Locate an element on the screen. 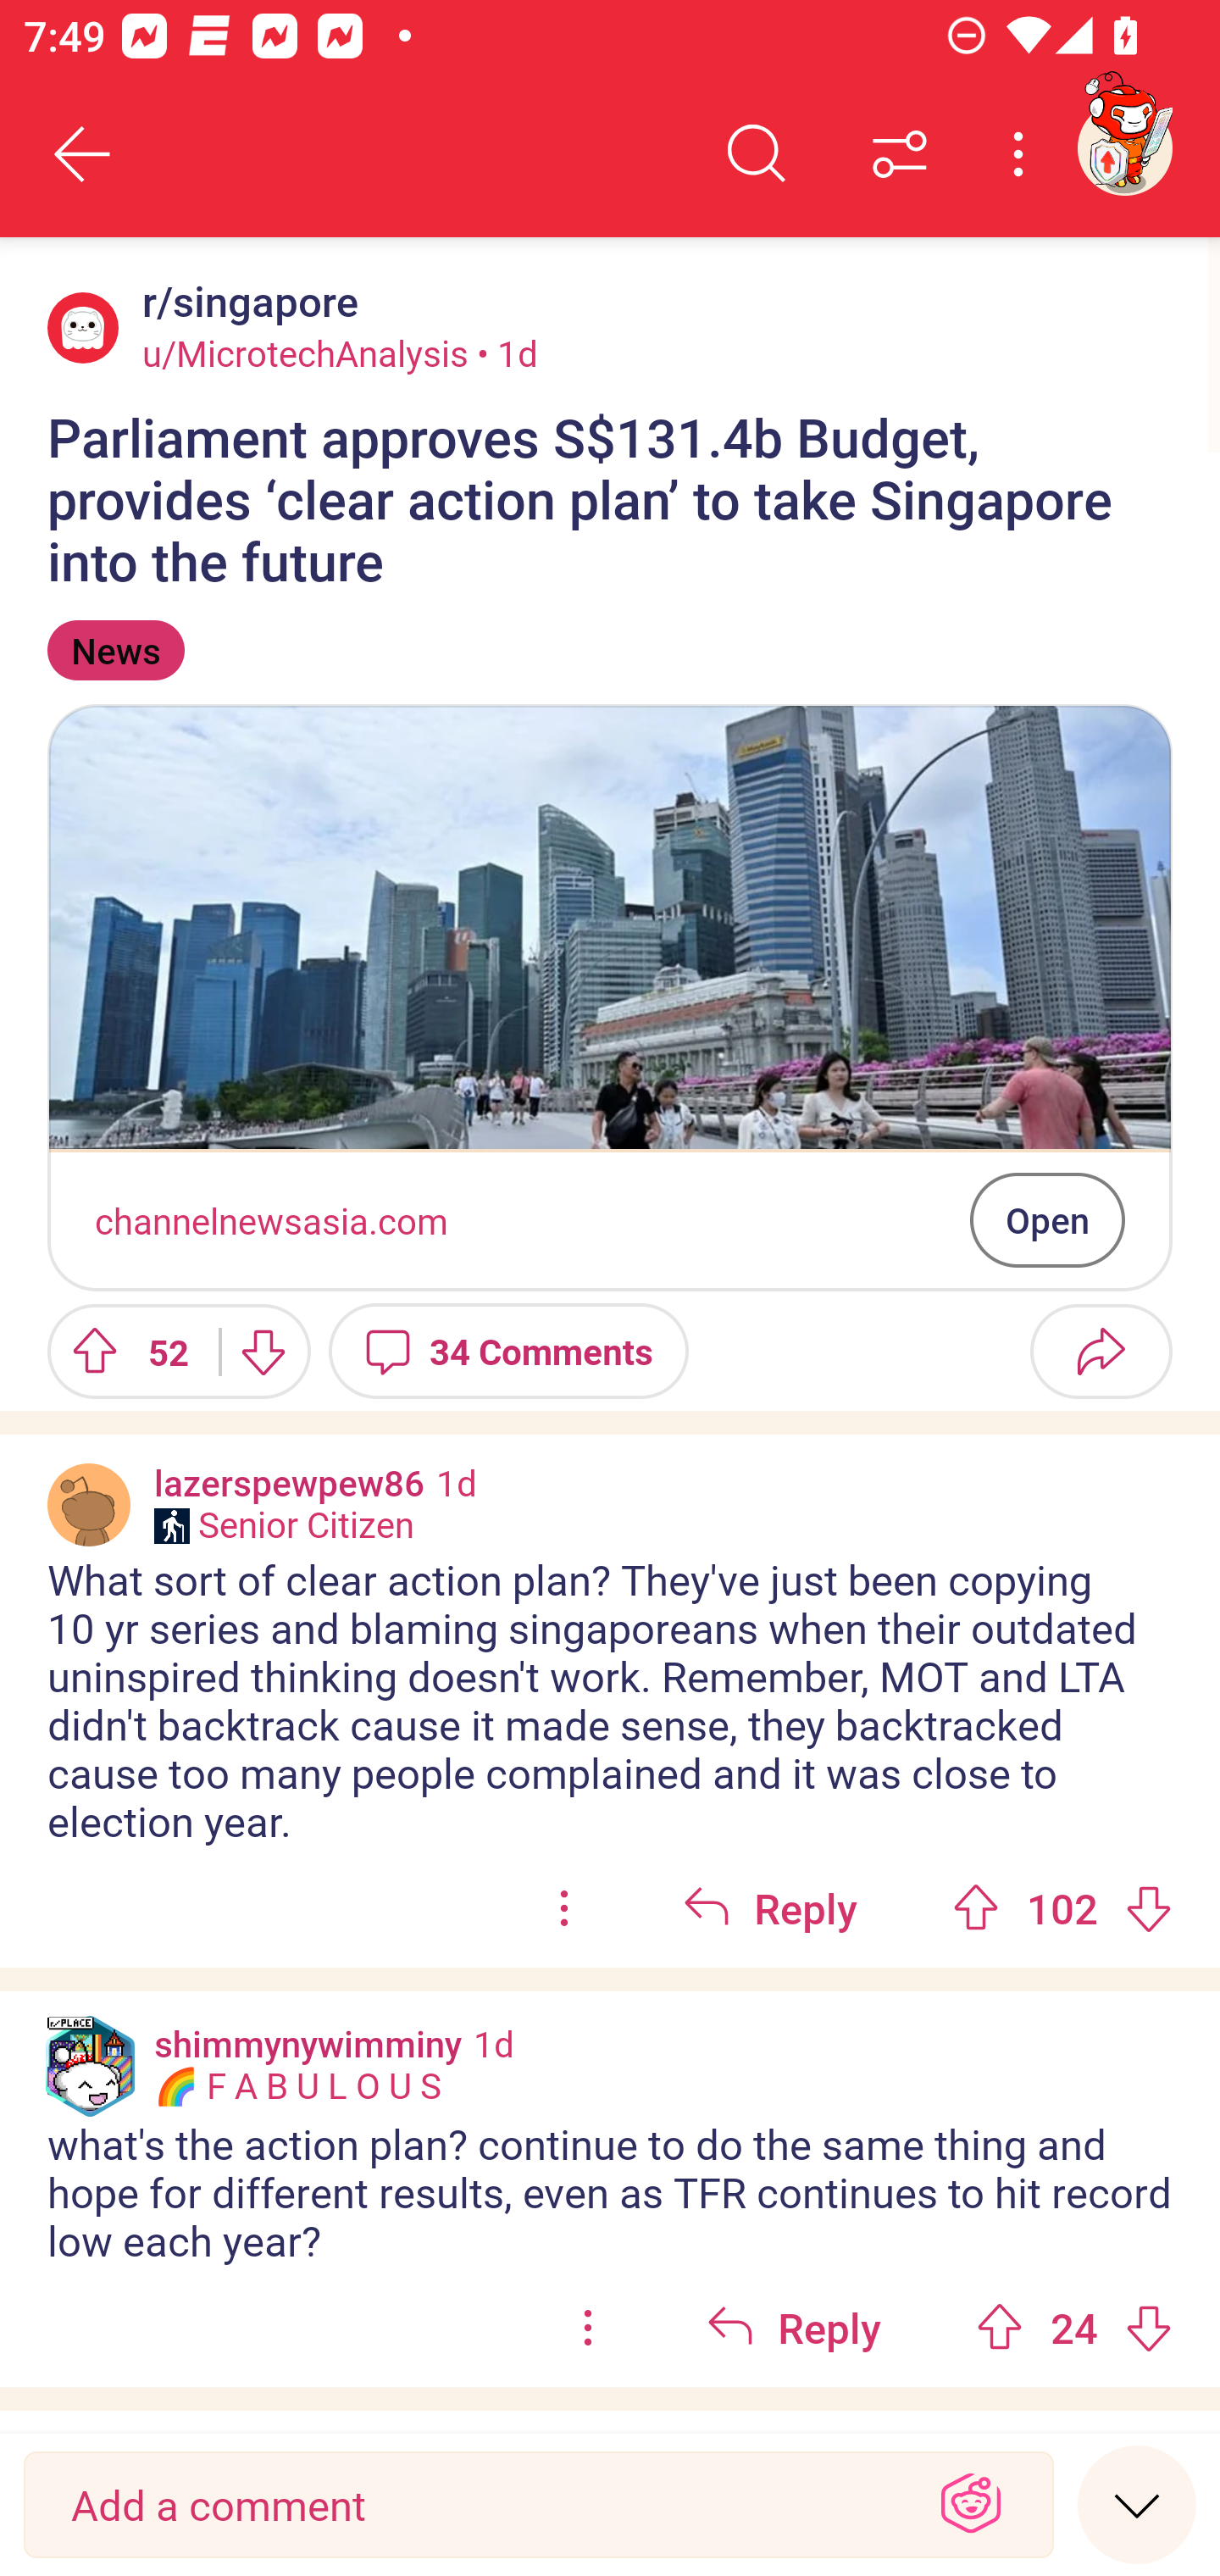 The height and width of the screenshot is (2576, 1220). Back is located at coordinates (83, 154).